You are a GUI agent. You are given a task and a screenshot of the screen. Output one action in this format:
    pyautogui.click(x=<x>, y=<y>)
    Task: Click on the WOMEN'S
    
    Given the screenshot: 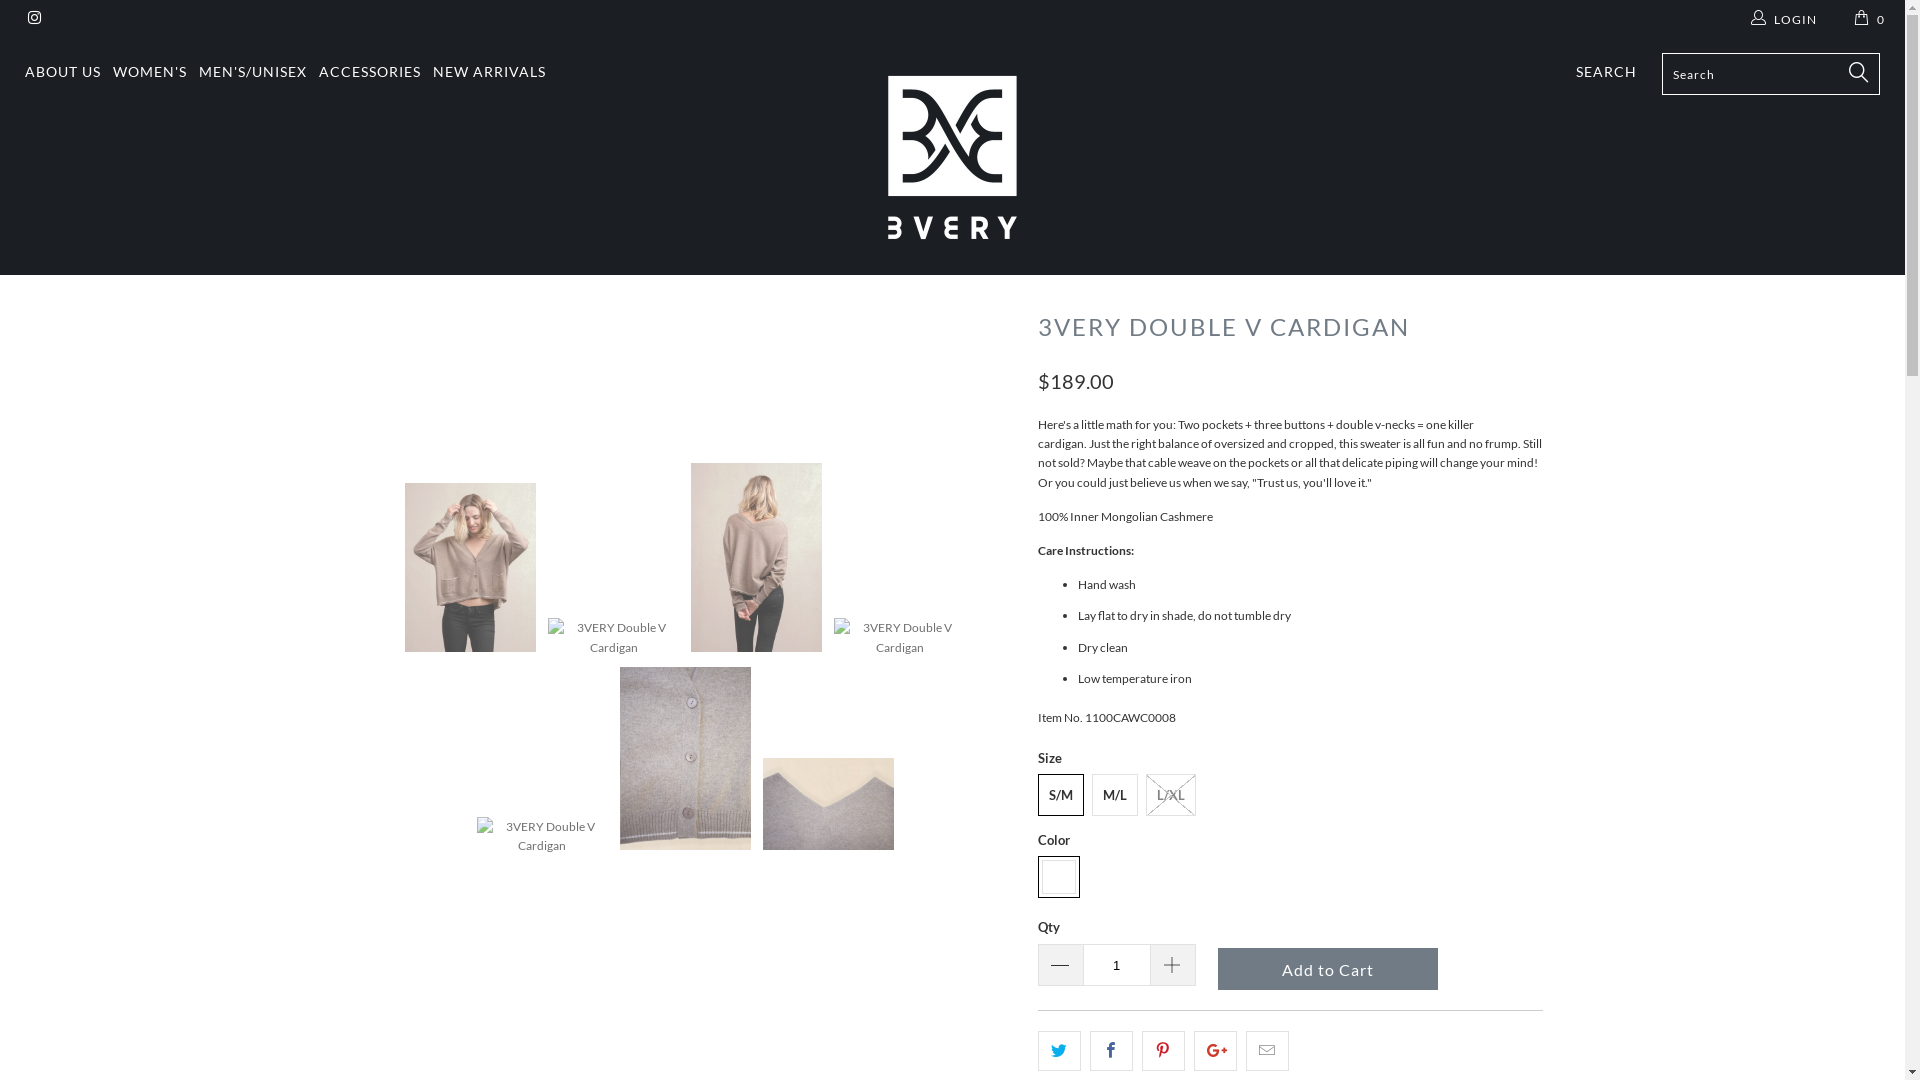 What is the action you would take?
    pyautogui.click(x=150, y=72)
    